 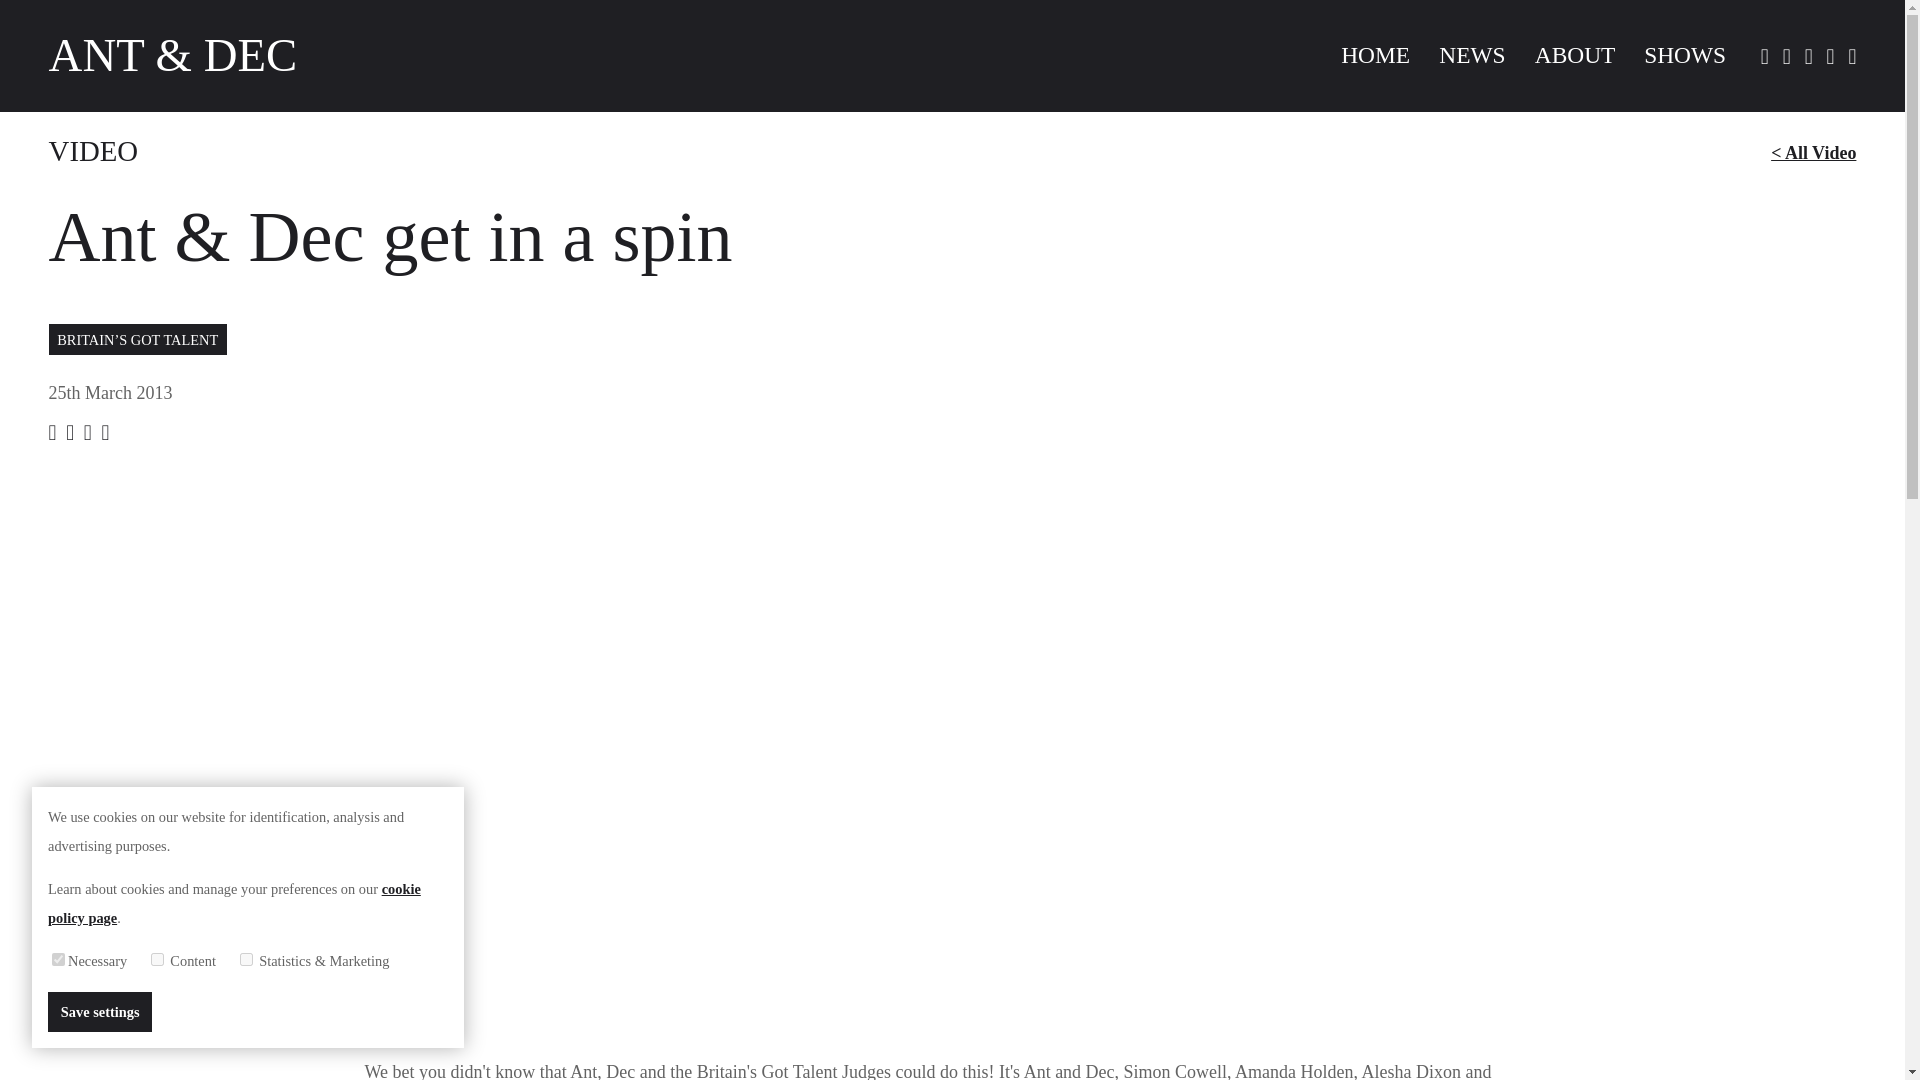 What do you see at coordinates (100, 1012) in the screenshot?
I see `Save settings` at bounding box center [100, 1012].